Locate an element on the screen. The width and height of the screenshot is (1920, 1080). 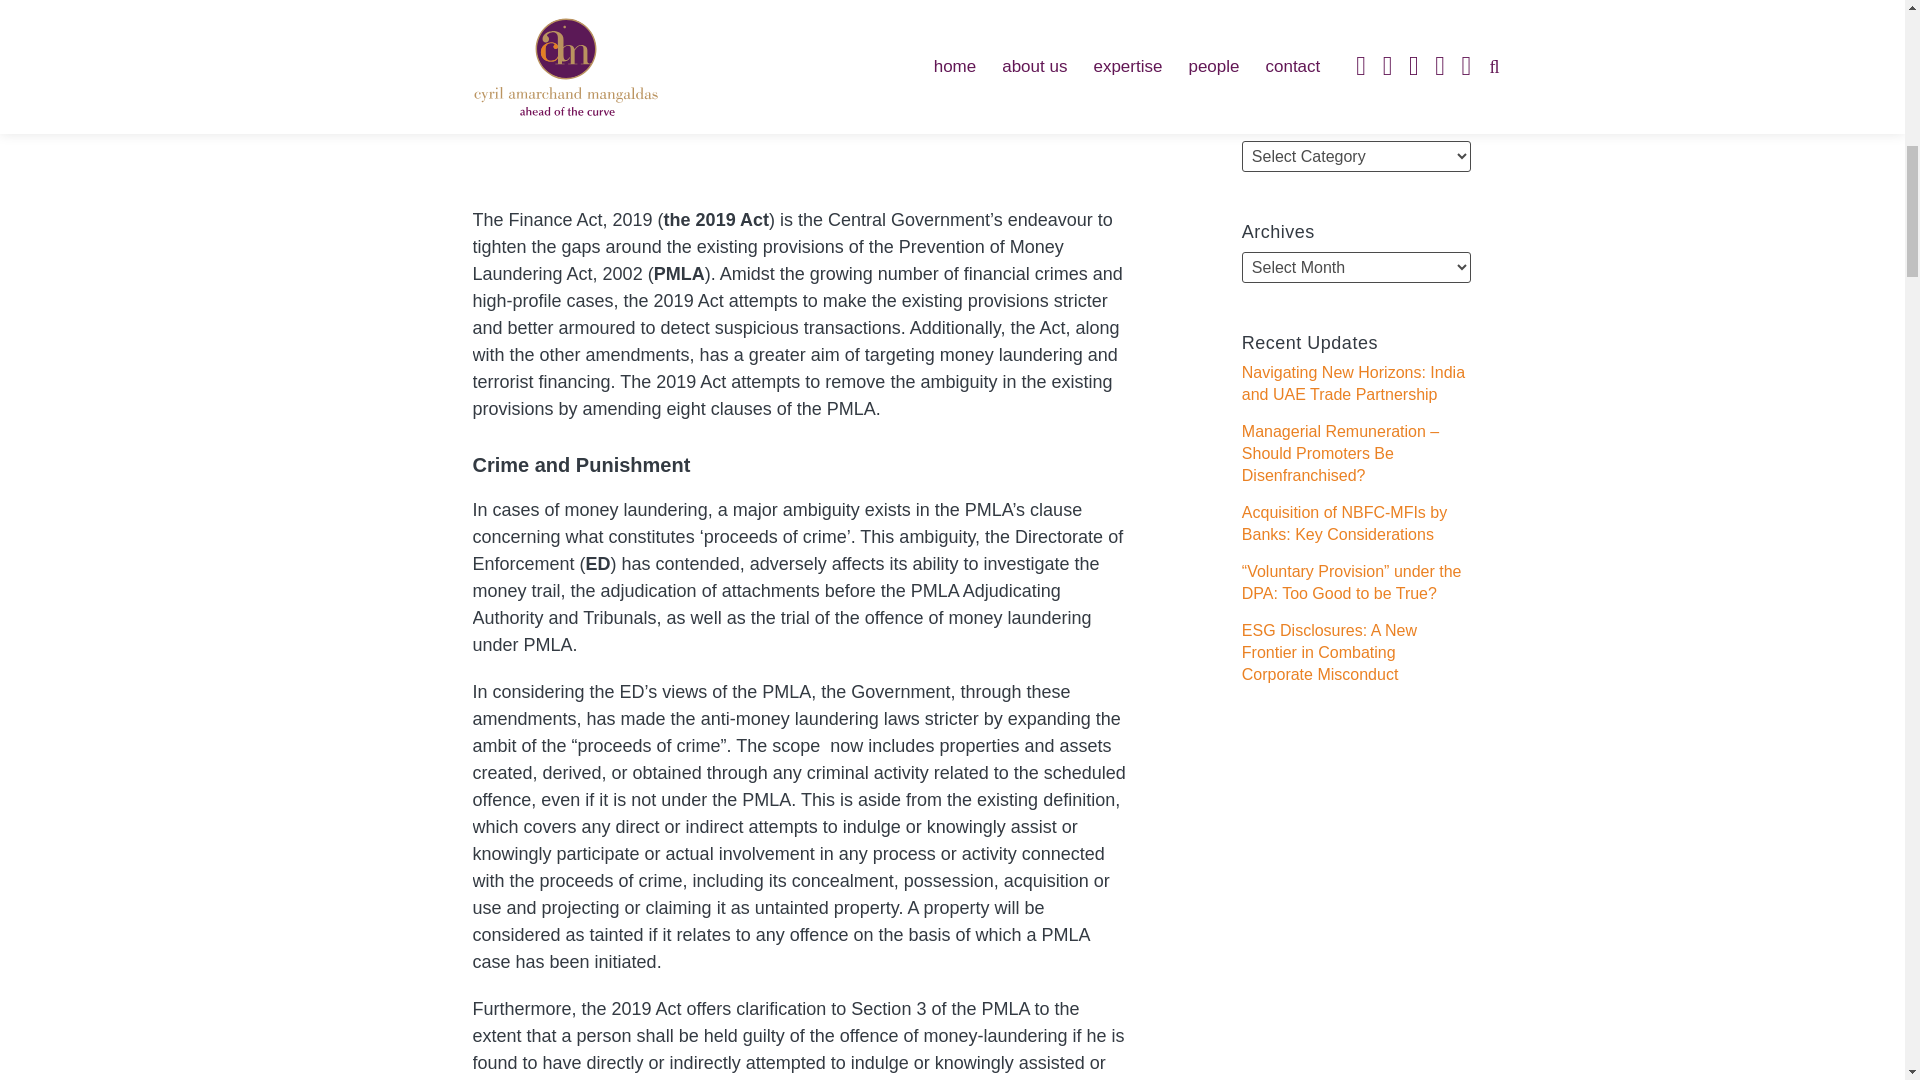
Subscribe is located at coordinates (1356, 34).